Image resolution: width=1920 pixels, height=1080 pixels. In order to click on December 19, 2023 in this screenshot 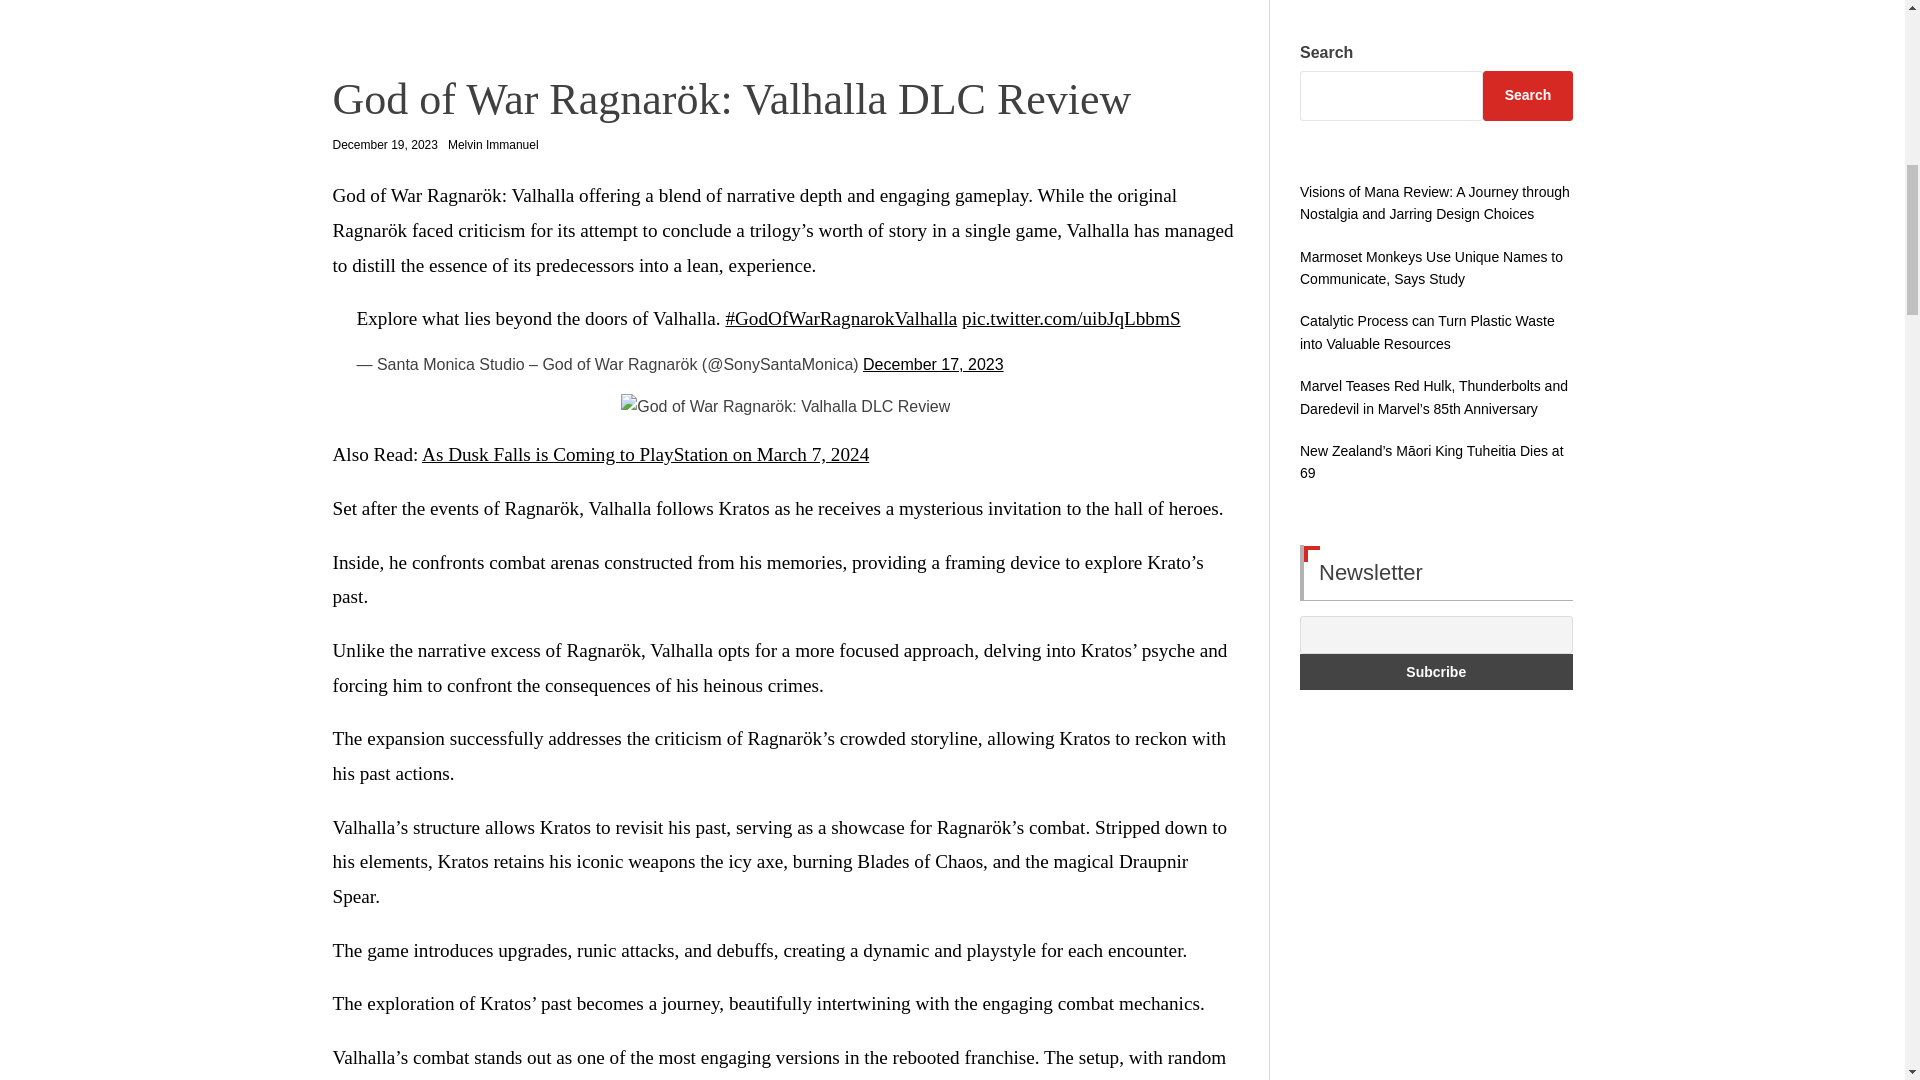, I will do `click(384, 146)`.